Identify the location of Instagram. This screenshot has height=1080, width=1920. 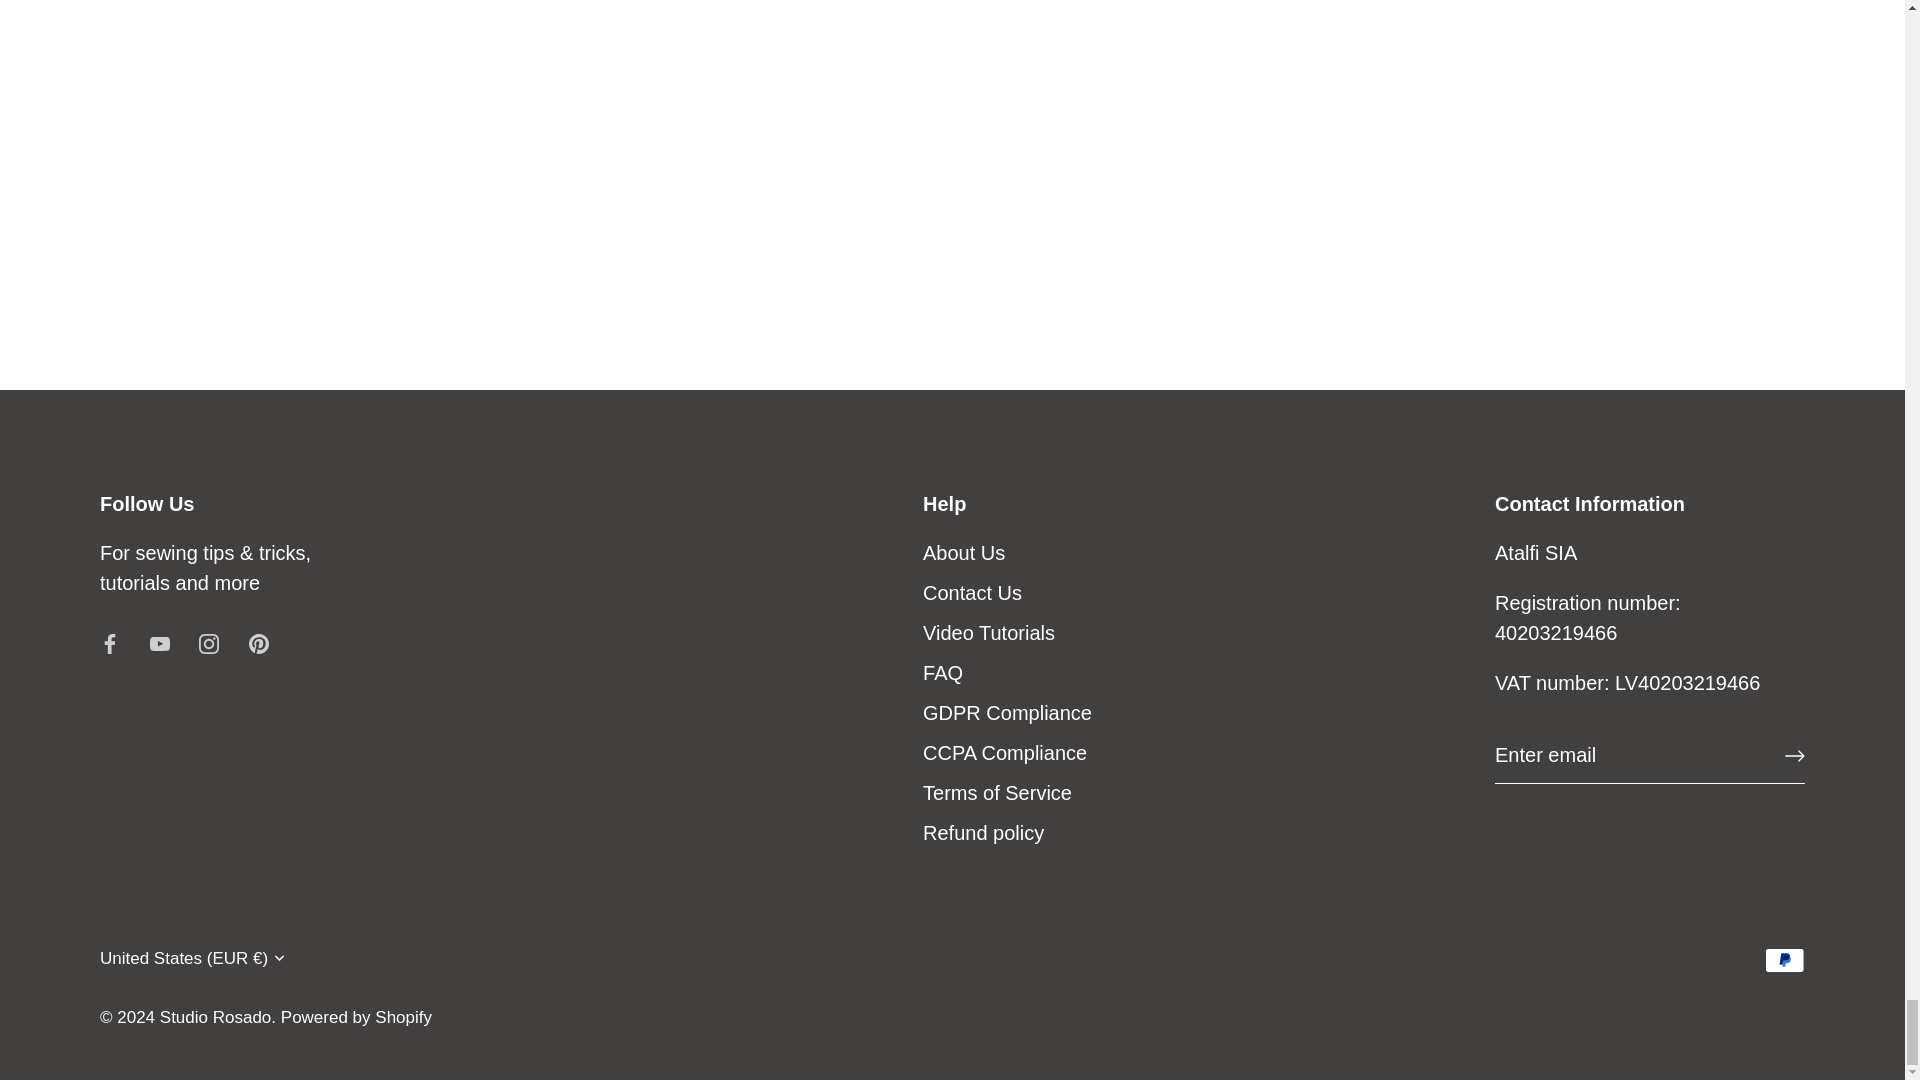
(208, 644).